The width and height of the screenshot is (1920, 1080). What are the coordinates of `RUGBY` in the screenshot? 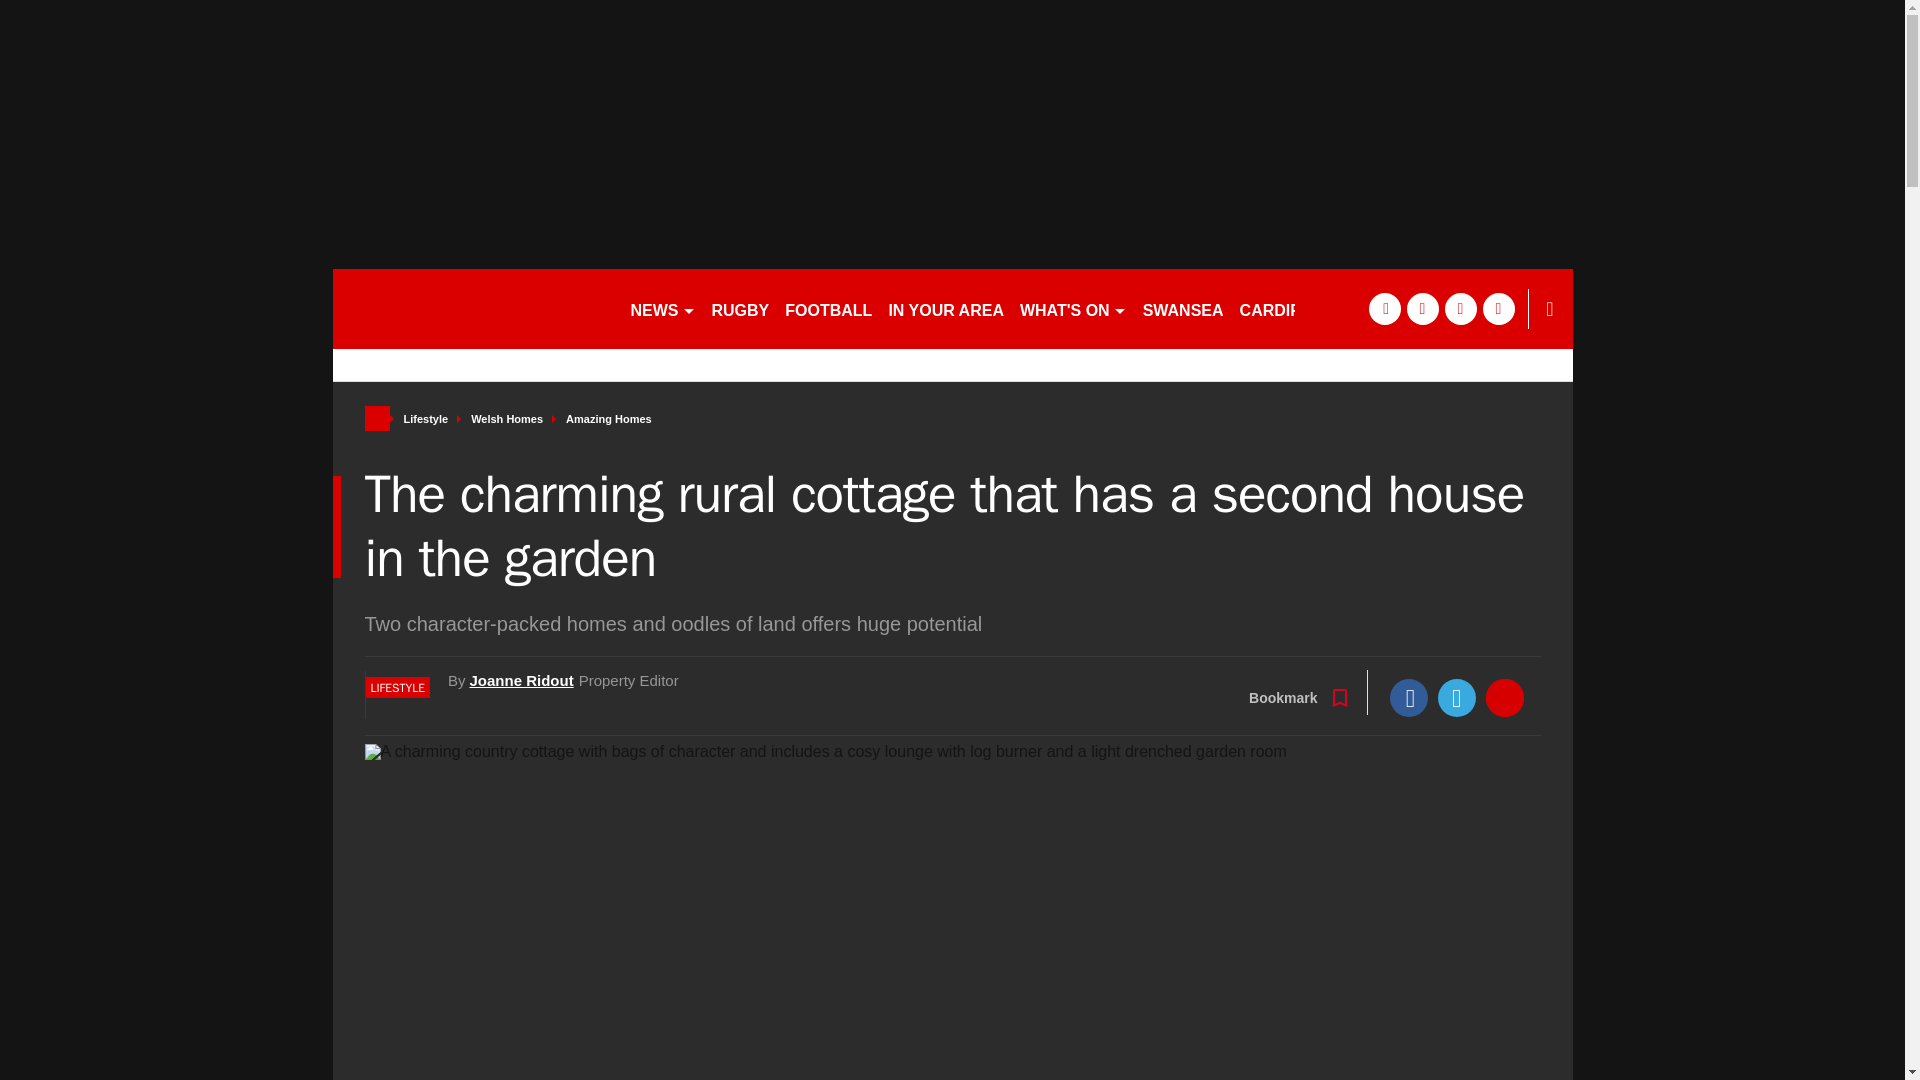 It's located at (740, 308).